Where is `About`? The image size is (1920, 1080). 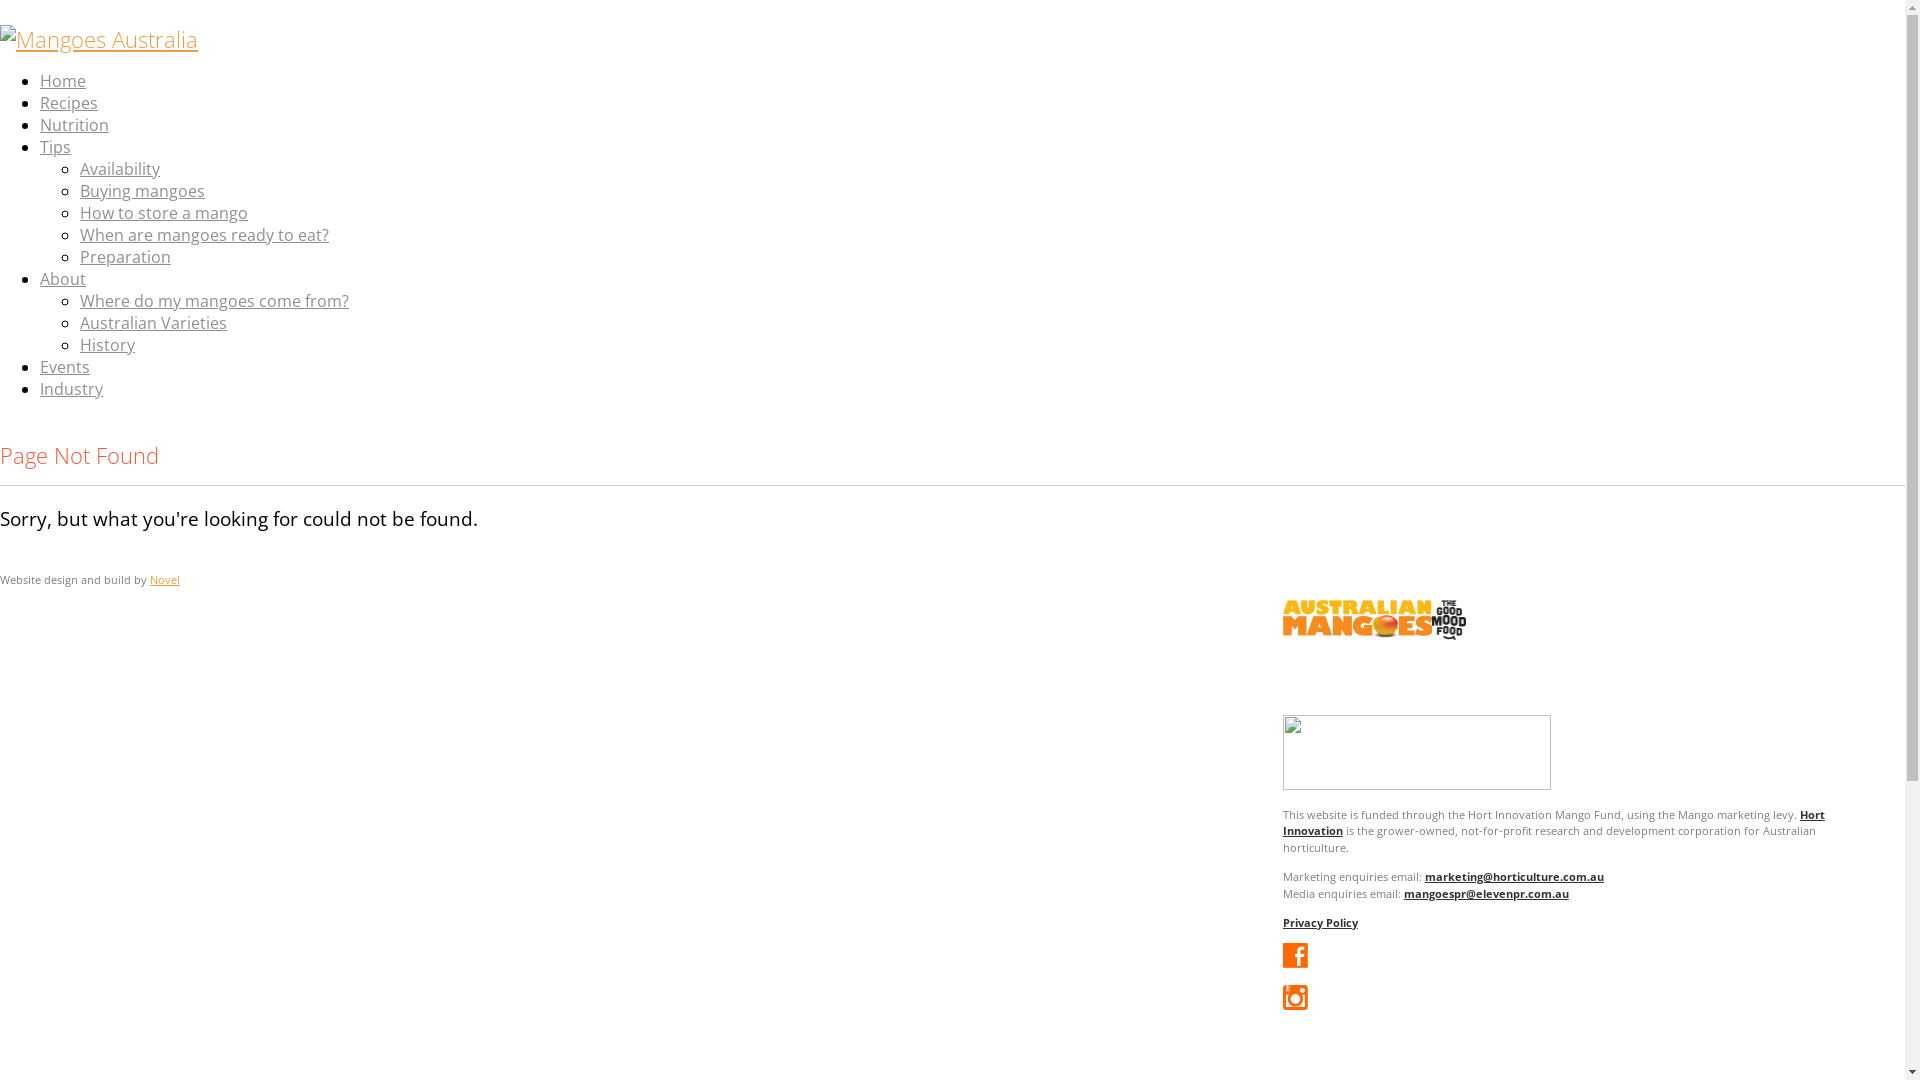 About is located at coordinates (63, 279).